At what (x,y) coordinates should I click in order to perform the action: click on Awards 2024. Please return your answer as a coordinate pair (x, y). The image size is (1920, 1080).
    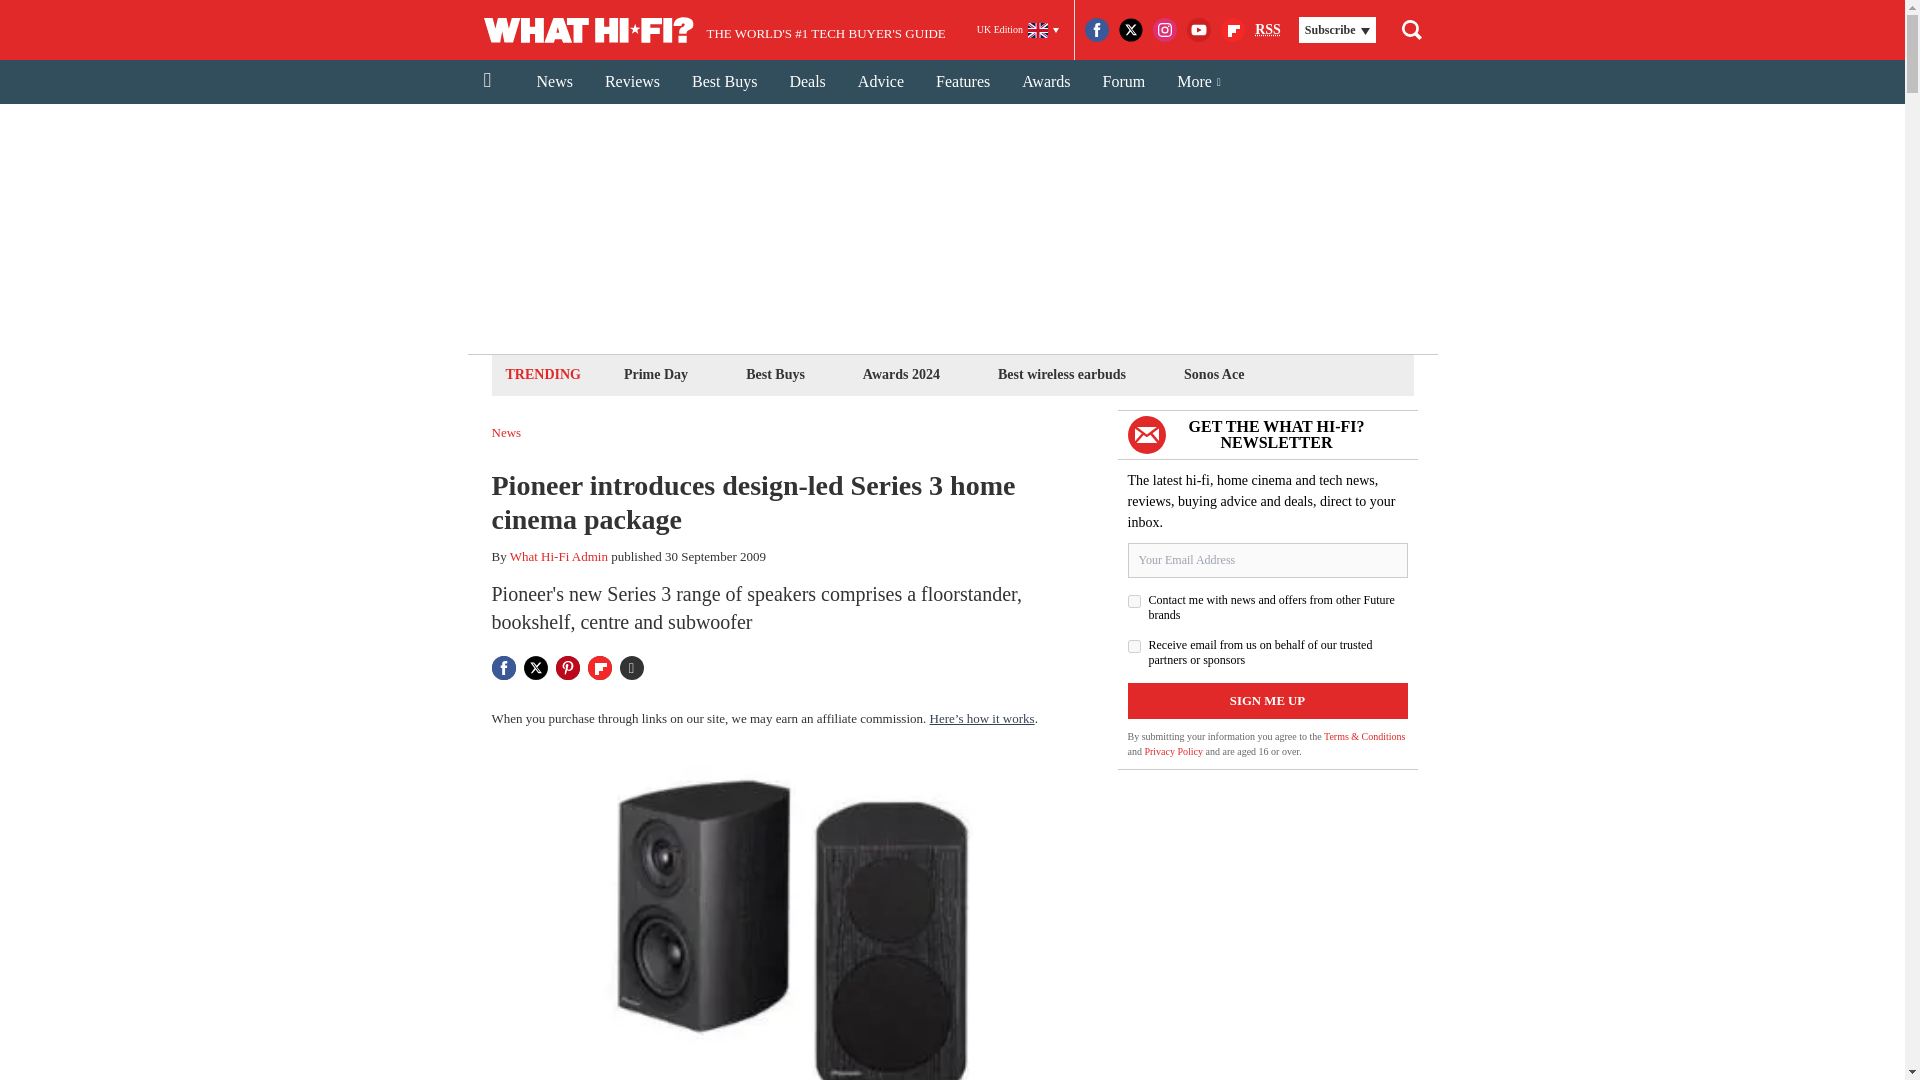
    Looking at the image, I should click on (901, 374).